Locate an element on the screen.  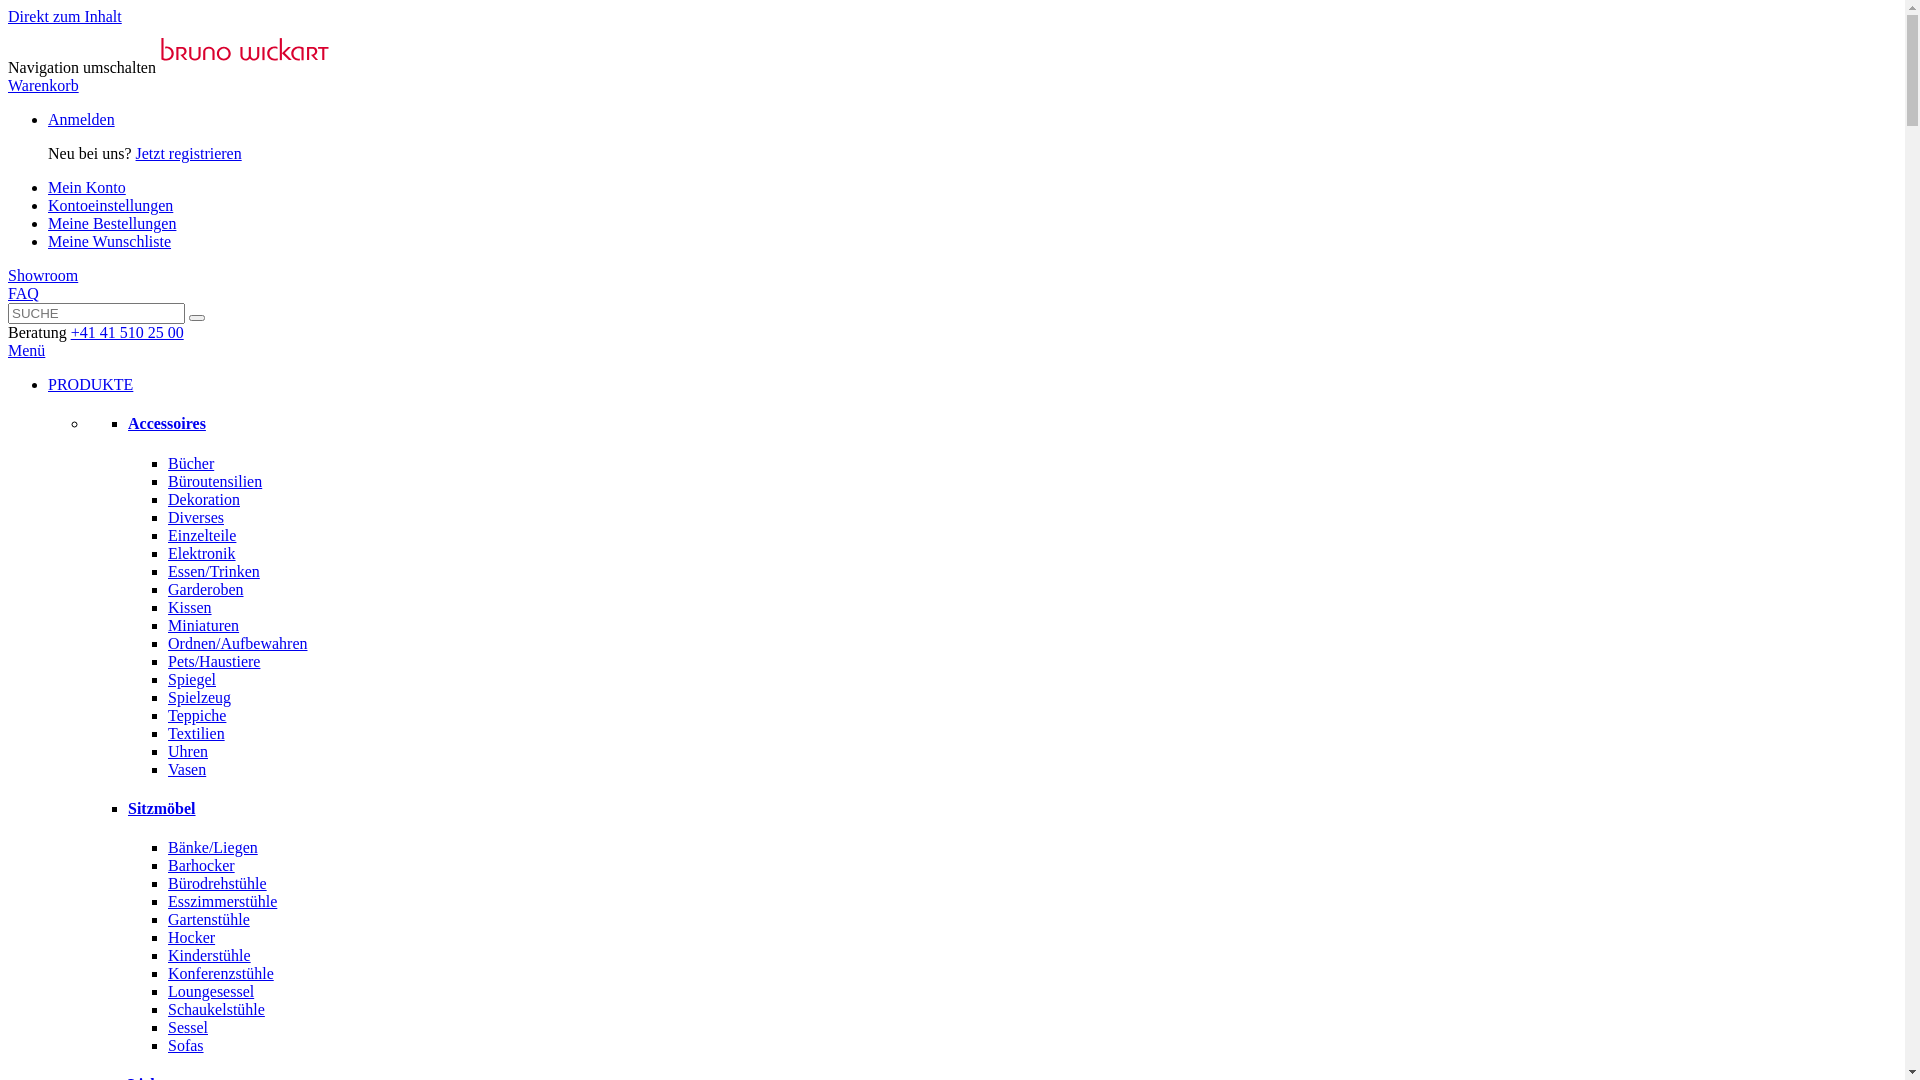
Diverses is located at coordinates (196, 517).